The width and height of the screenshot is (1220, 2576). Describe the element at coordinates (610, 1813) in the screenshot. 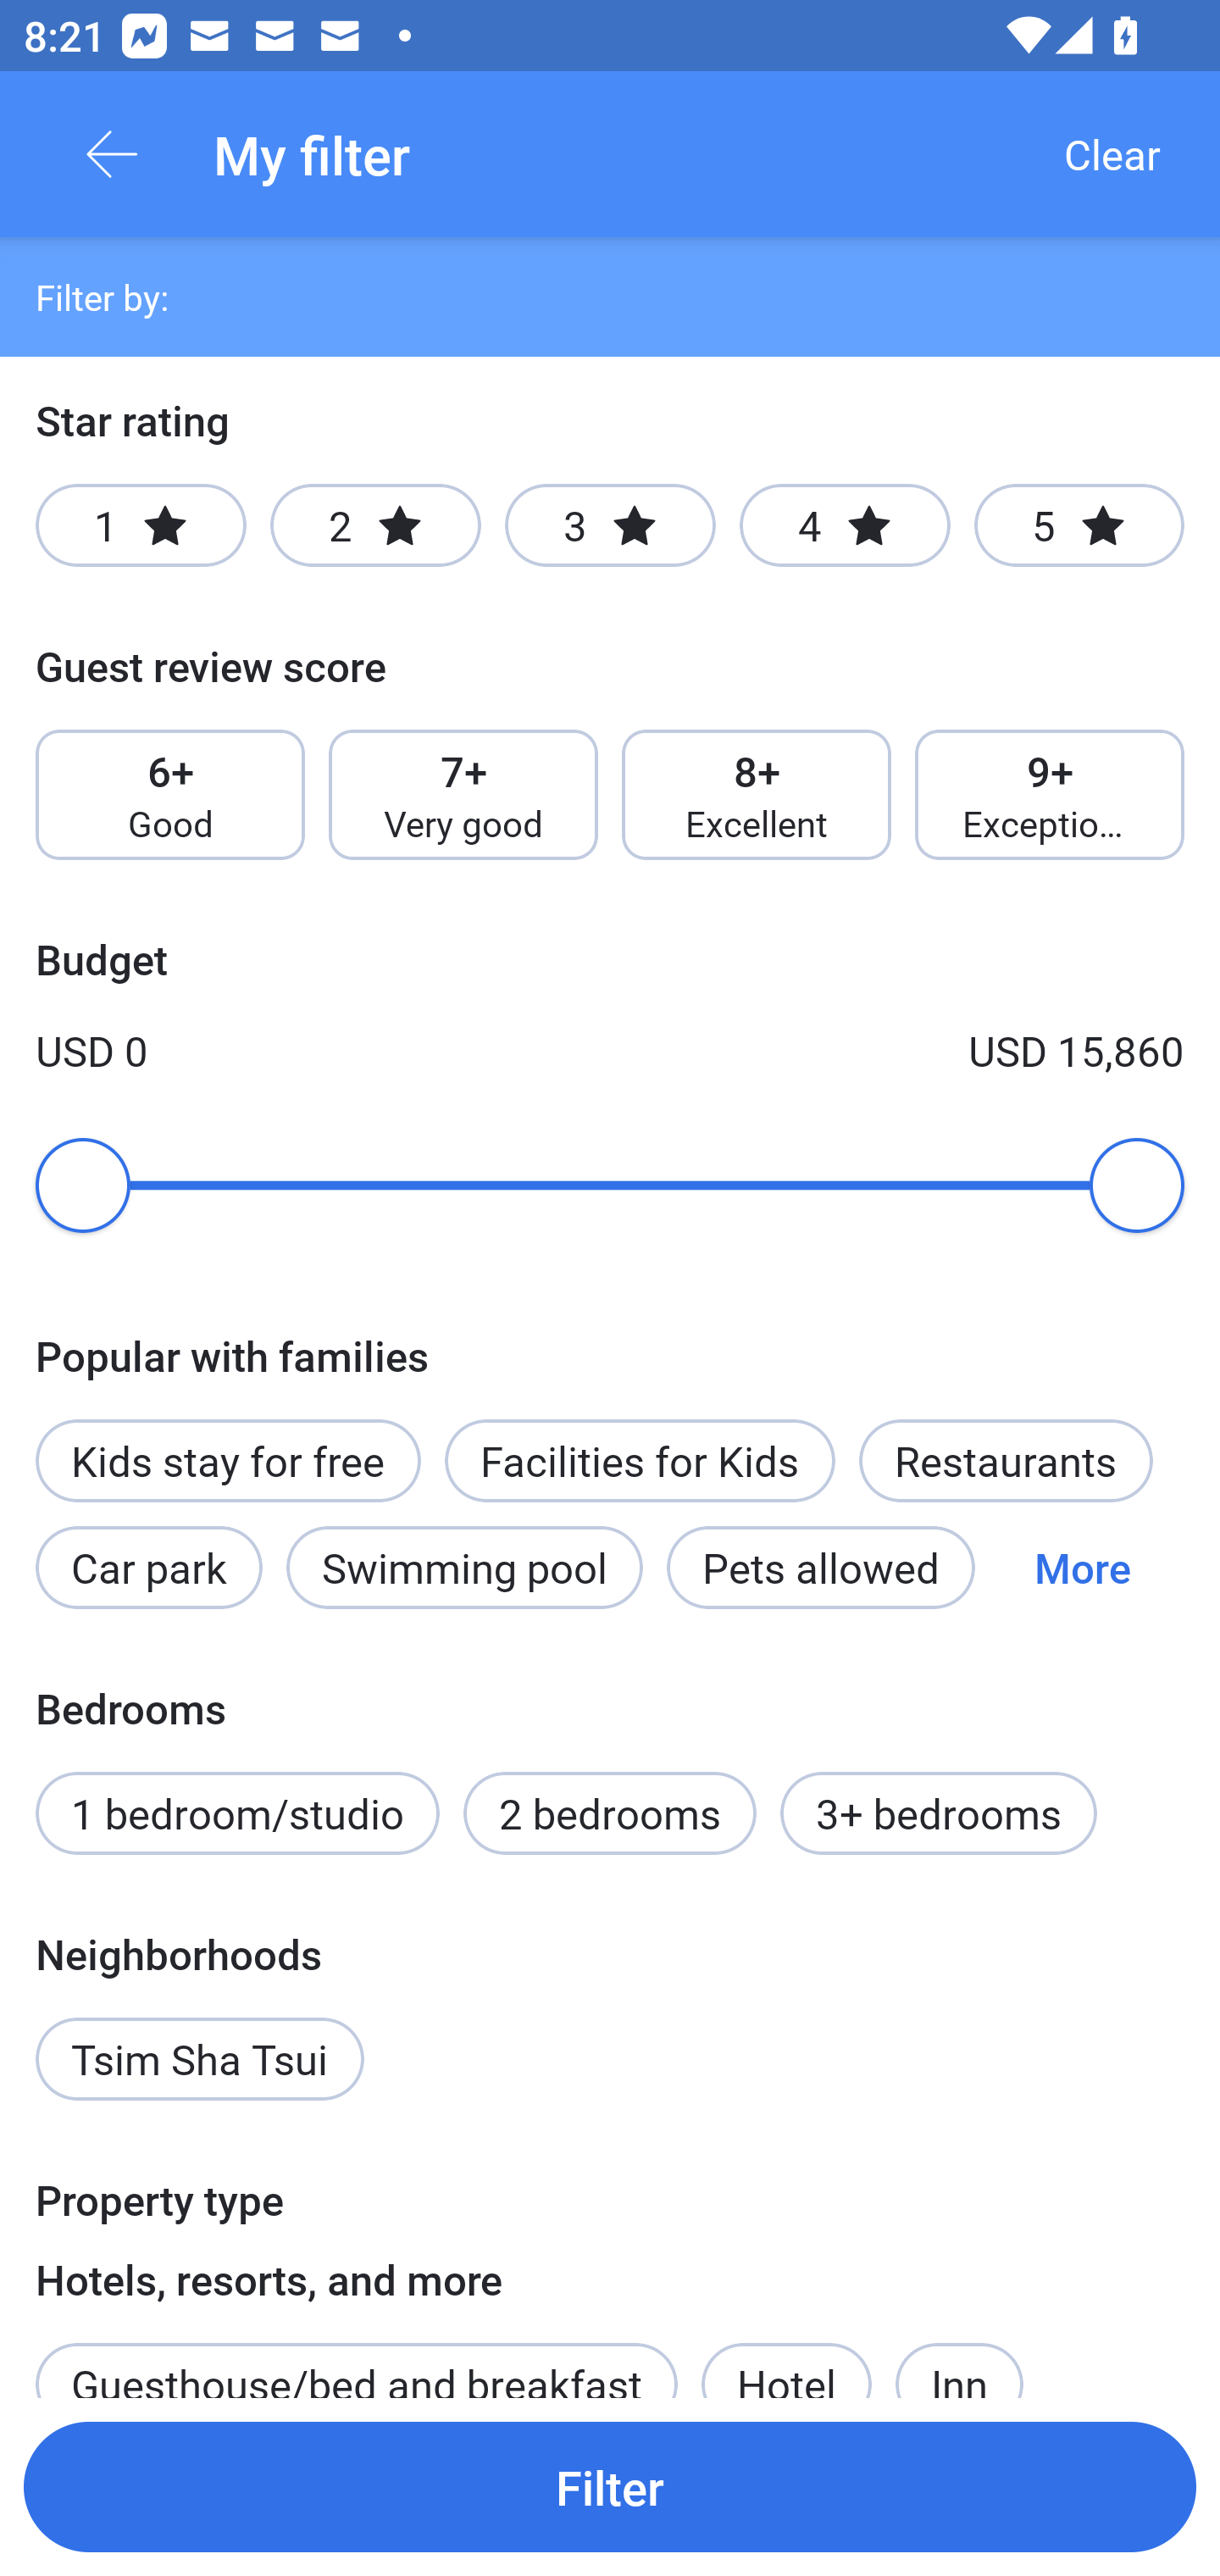

I see `2 bedrooms` at that location.